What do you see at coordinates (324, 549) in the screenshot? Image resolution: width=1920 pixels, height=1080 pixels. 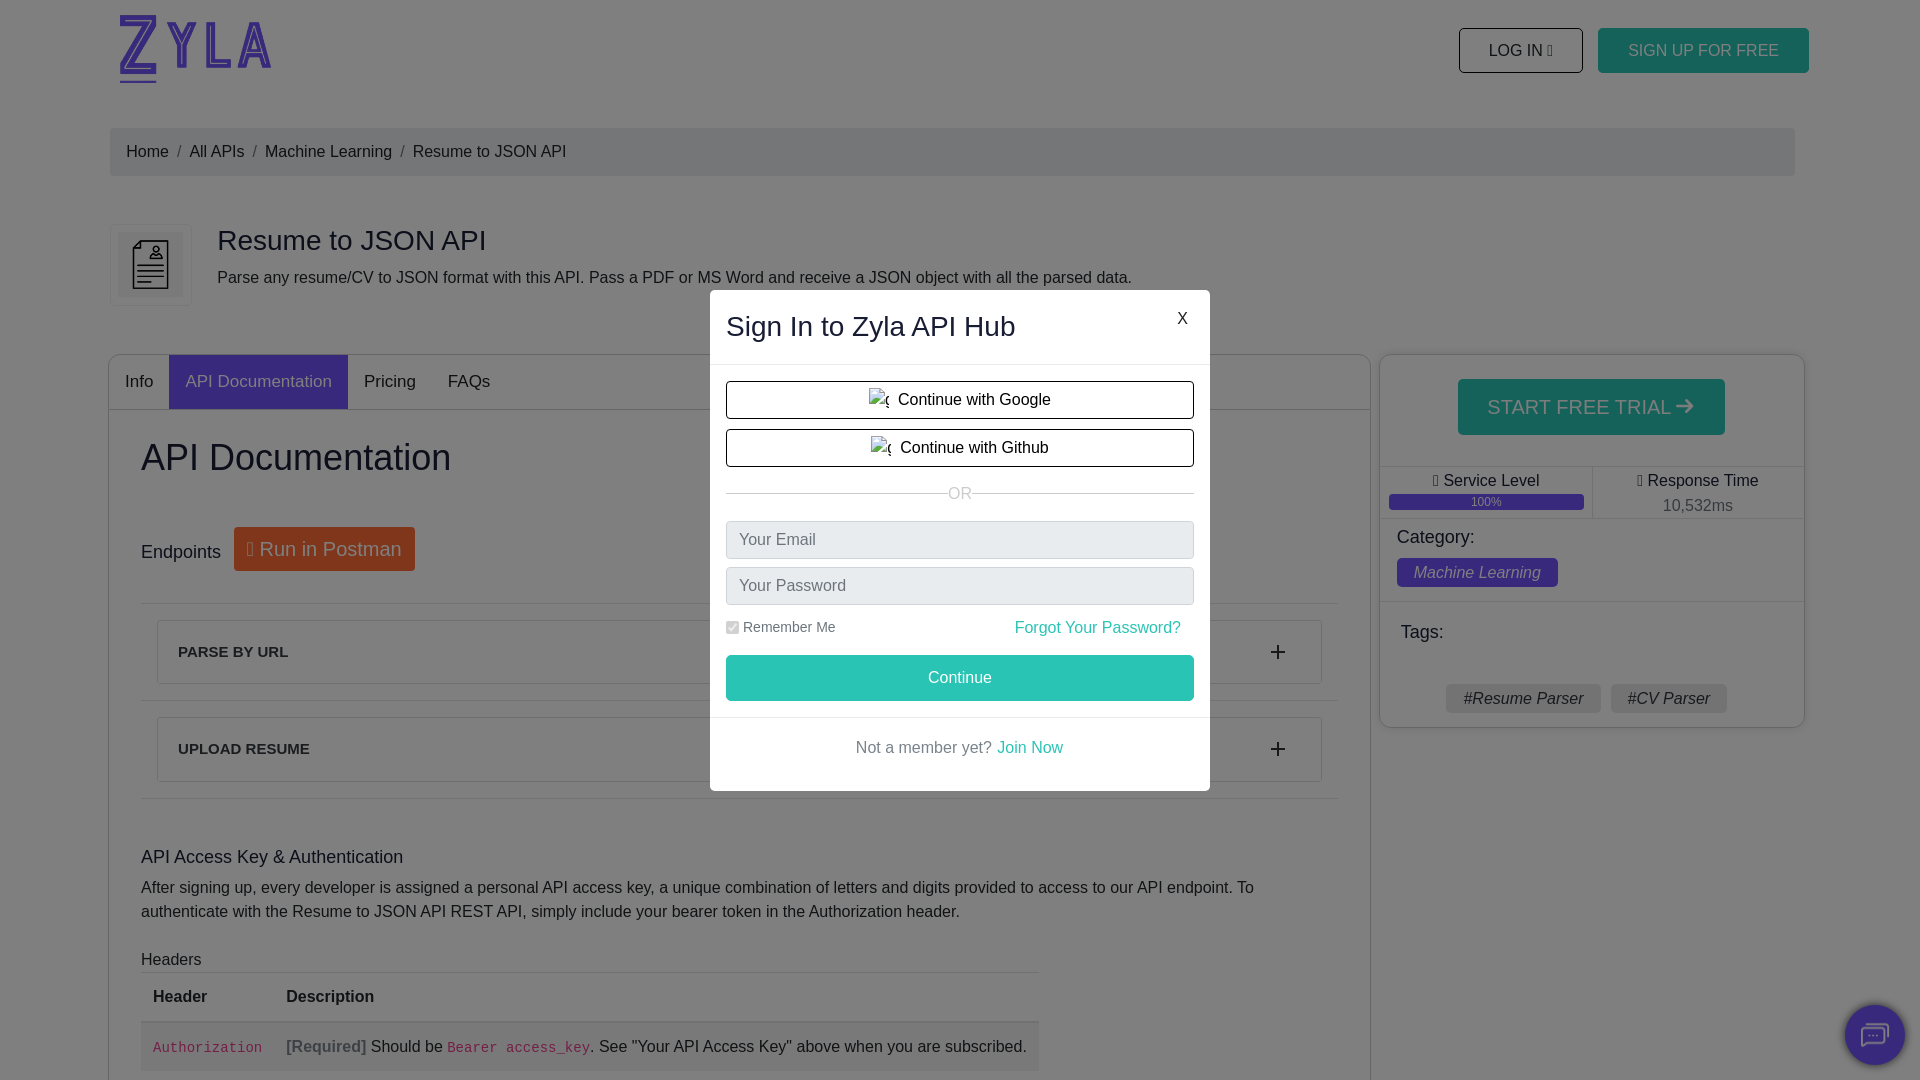 I see `Run in Postman` at bounding box center [324, 549].